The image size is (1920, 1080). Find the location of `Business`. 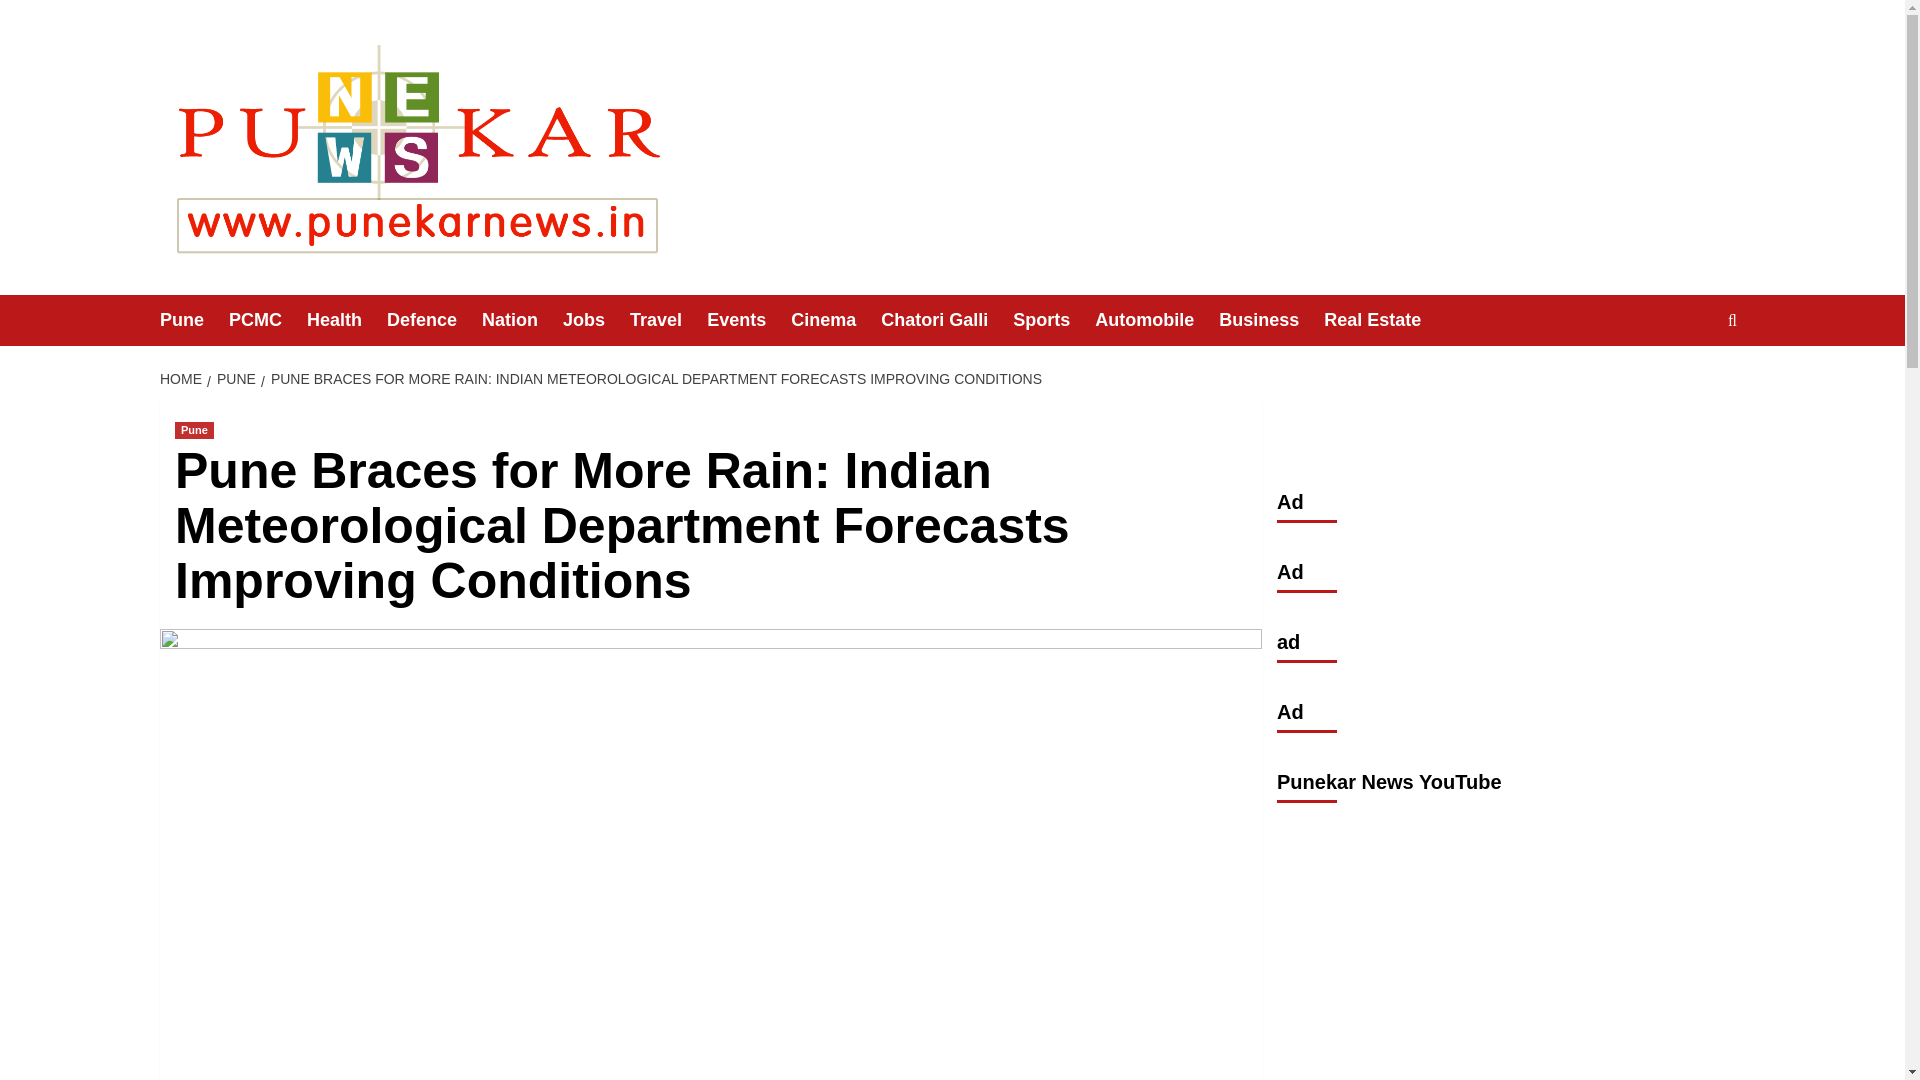

Business is located at coordinates (1272, 320).